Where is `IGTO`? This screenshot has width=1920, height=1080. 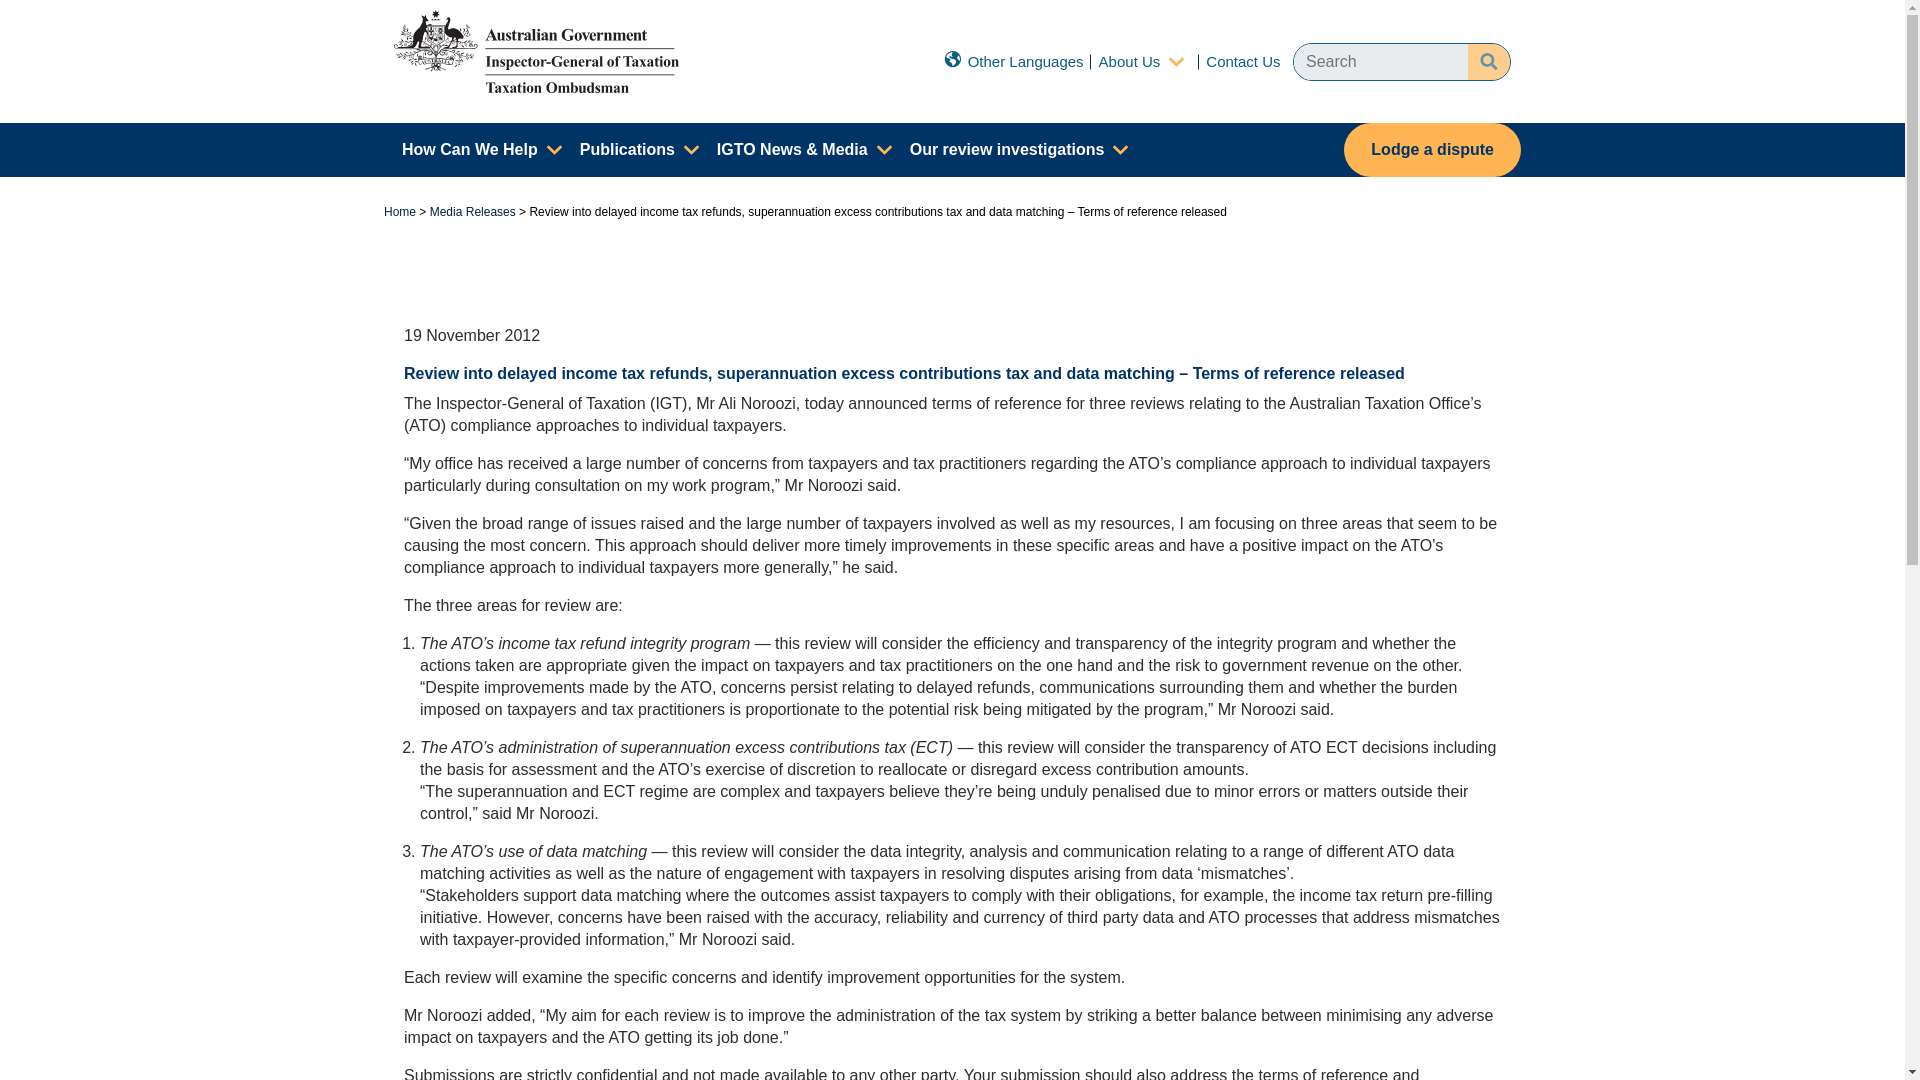 IGTO is located at coordinates (536, 50).